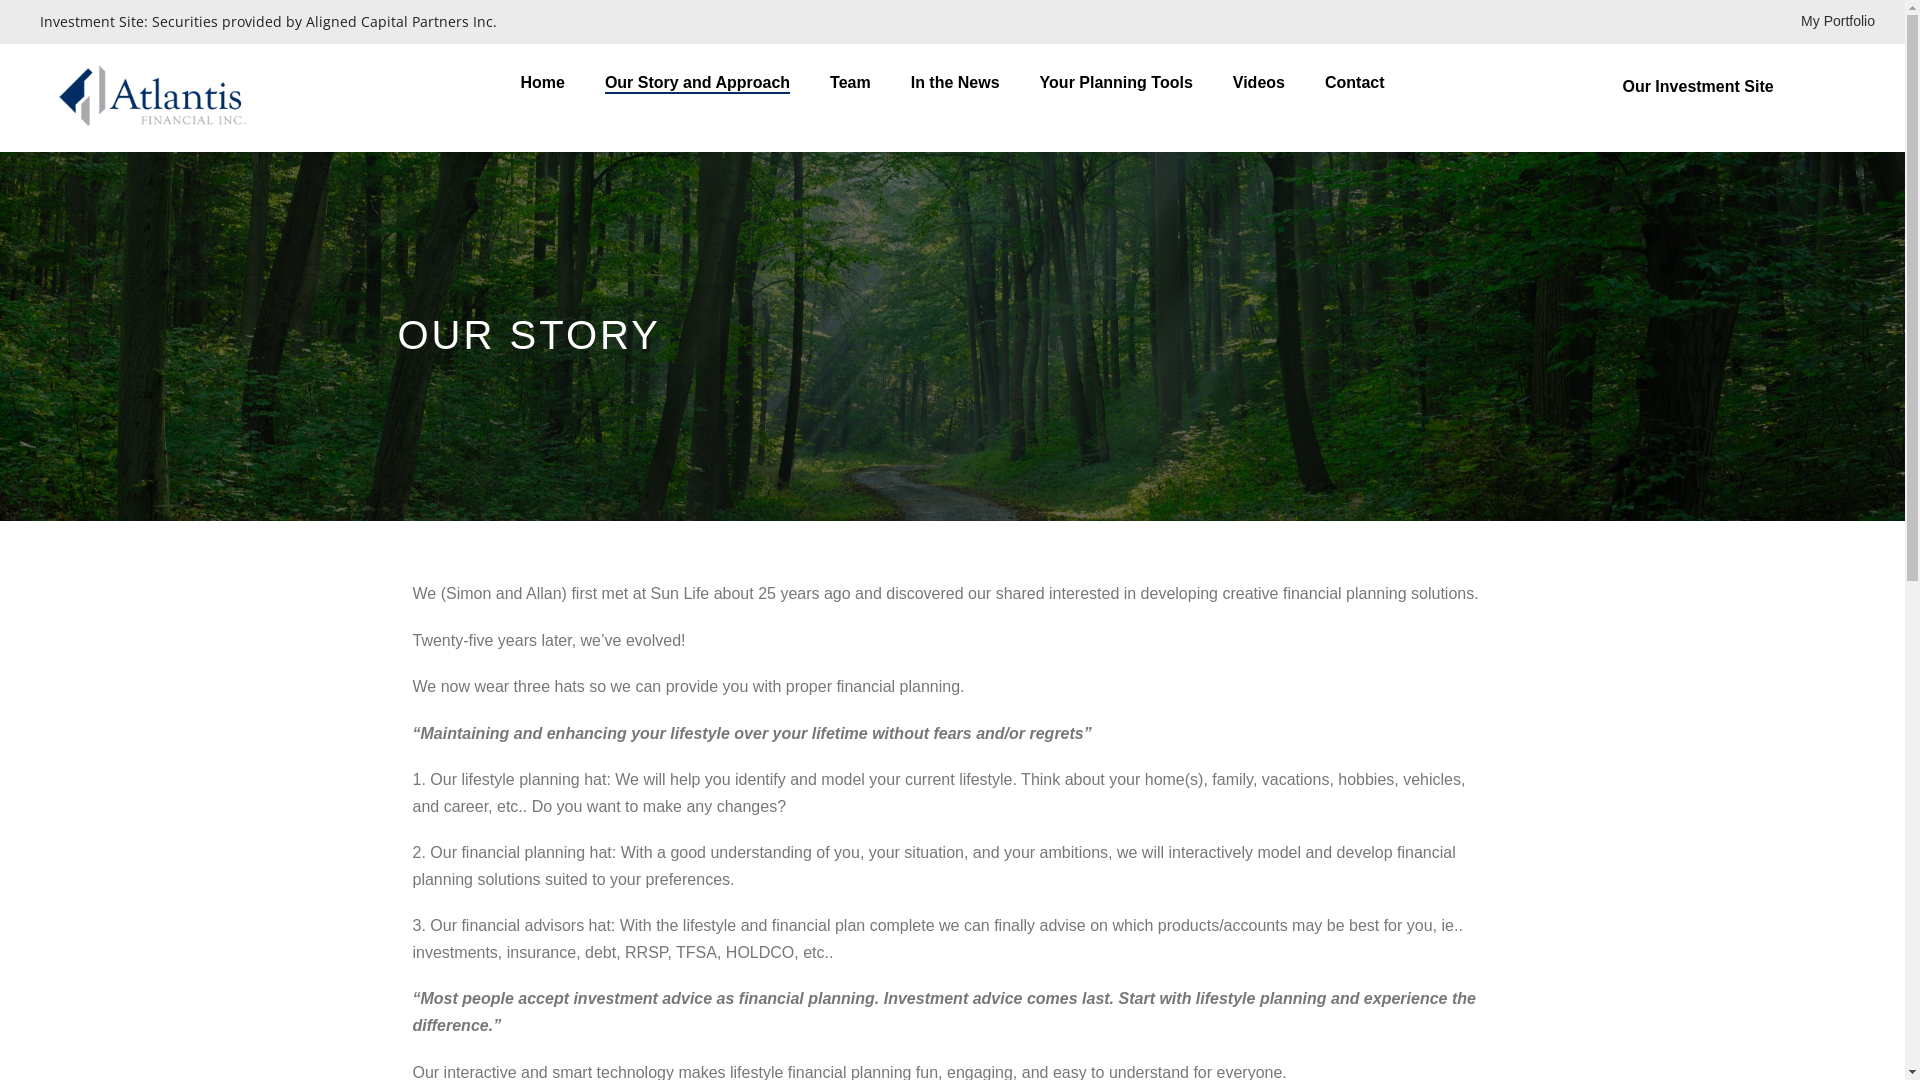 This screenshot has width=1920, height=1080. What do you see at coordinates (1259, 84) in the screenshot?
I see `Videos` at bounding box center [1259, 84].